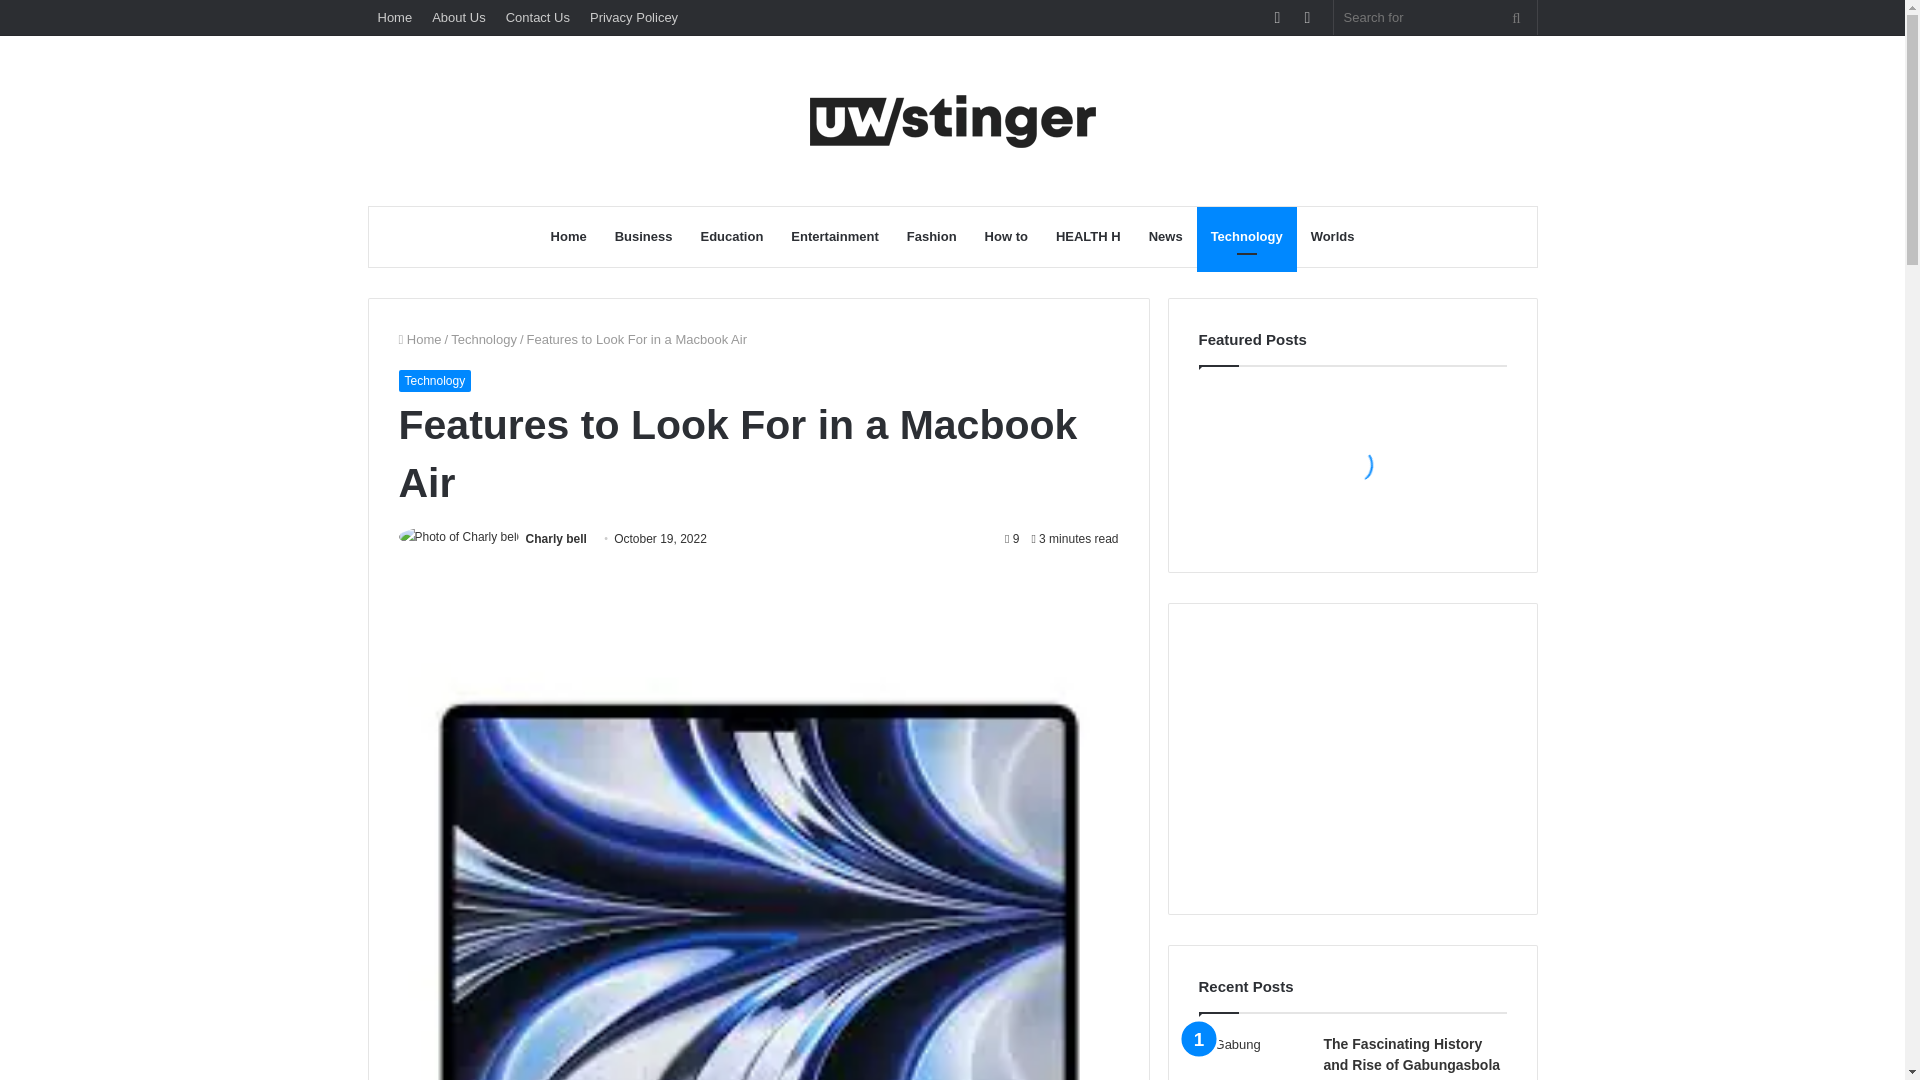  I want to click on Home, so click(395, 17).